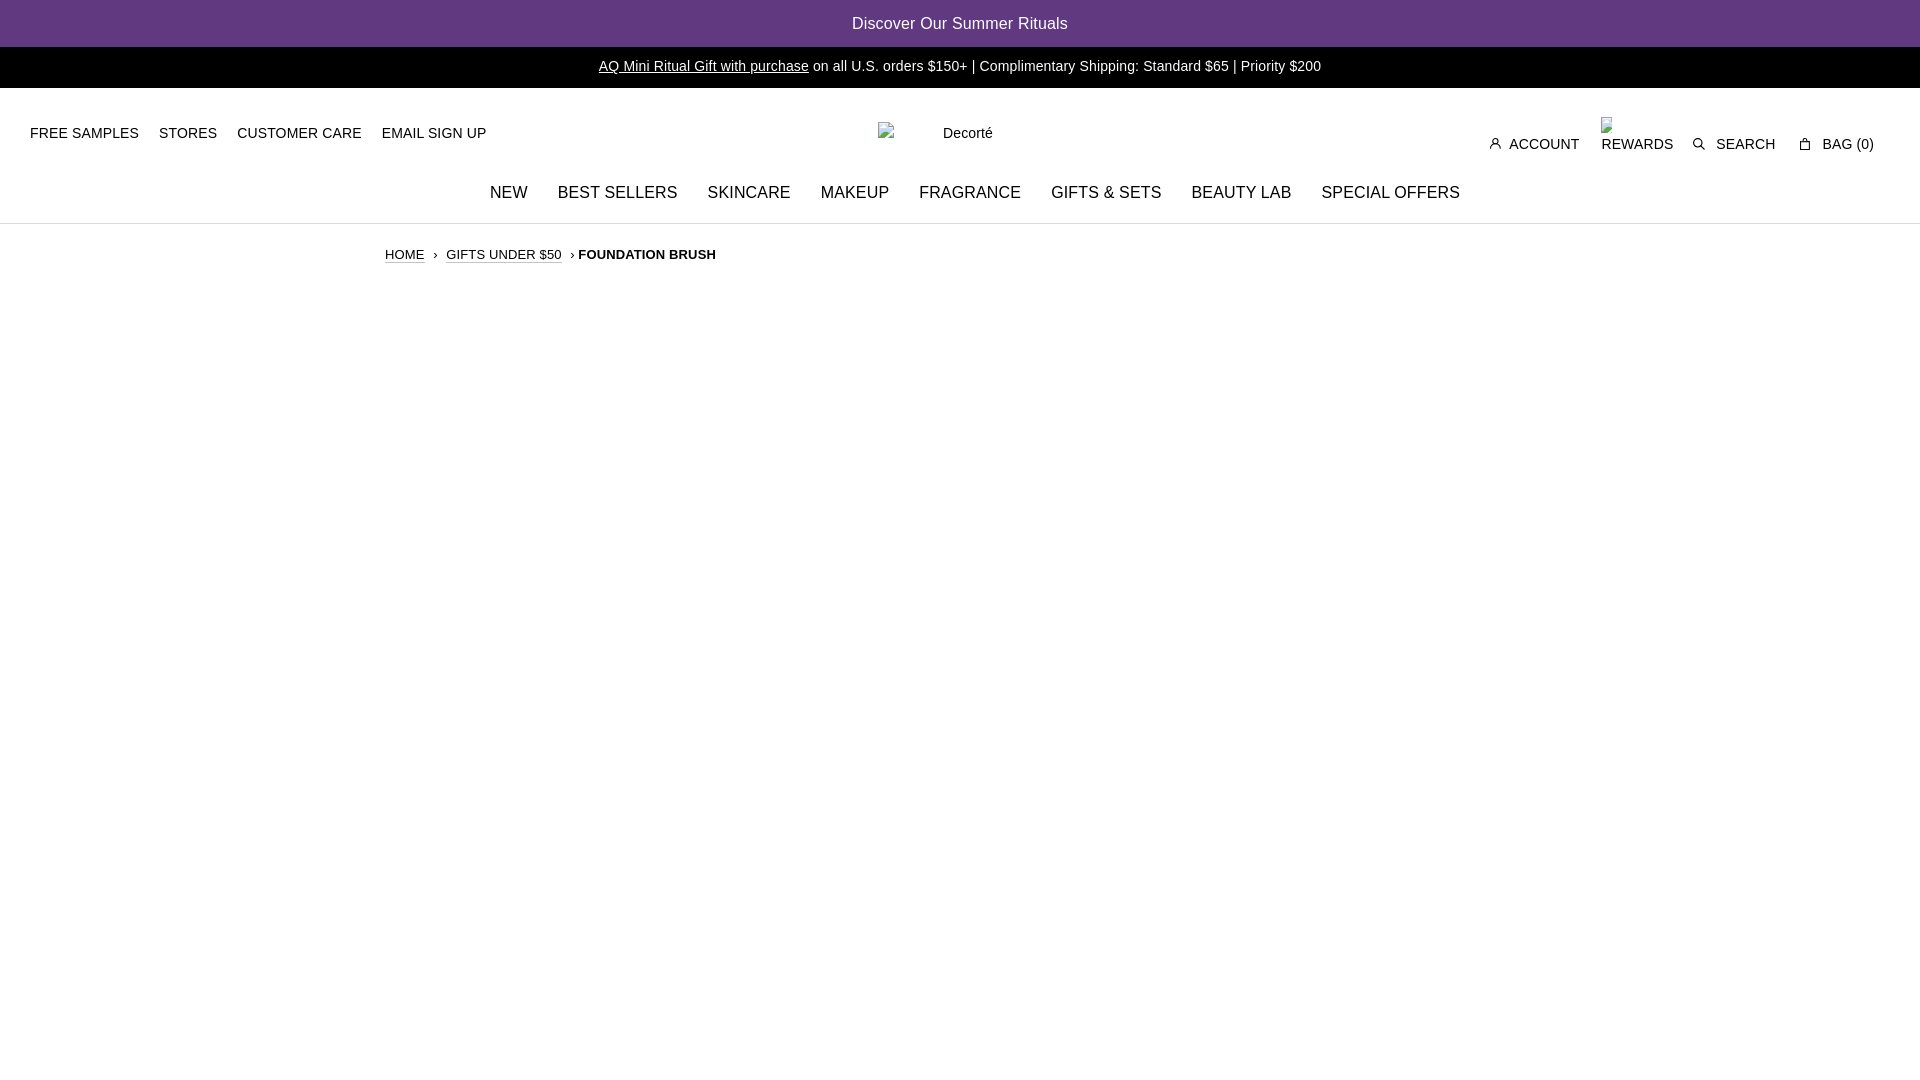  Describe the element at coordinates (404, 255) in the screenshot. I see `Home` at that location.